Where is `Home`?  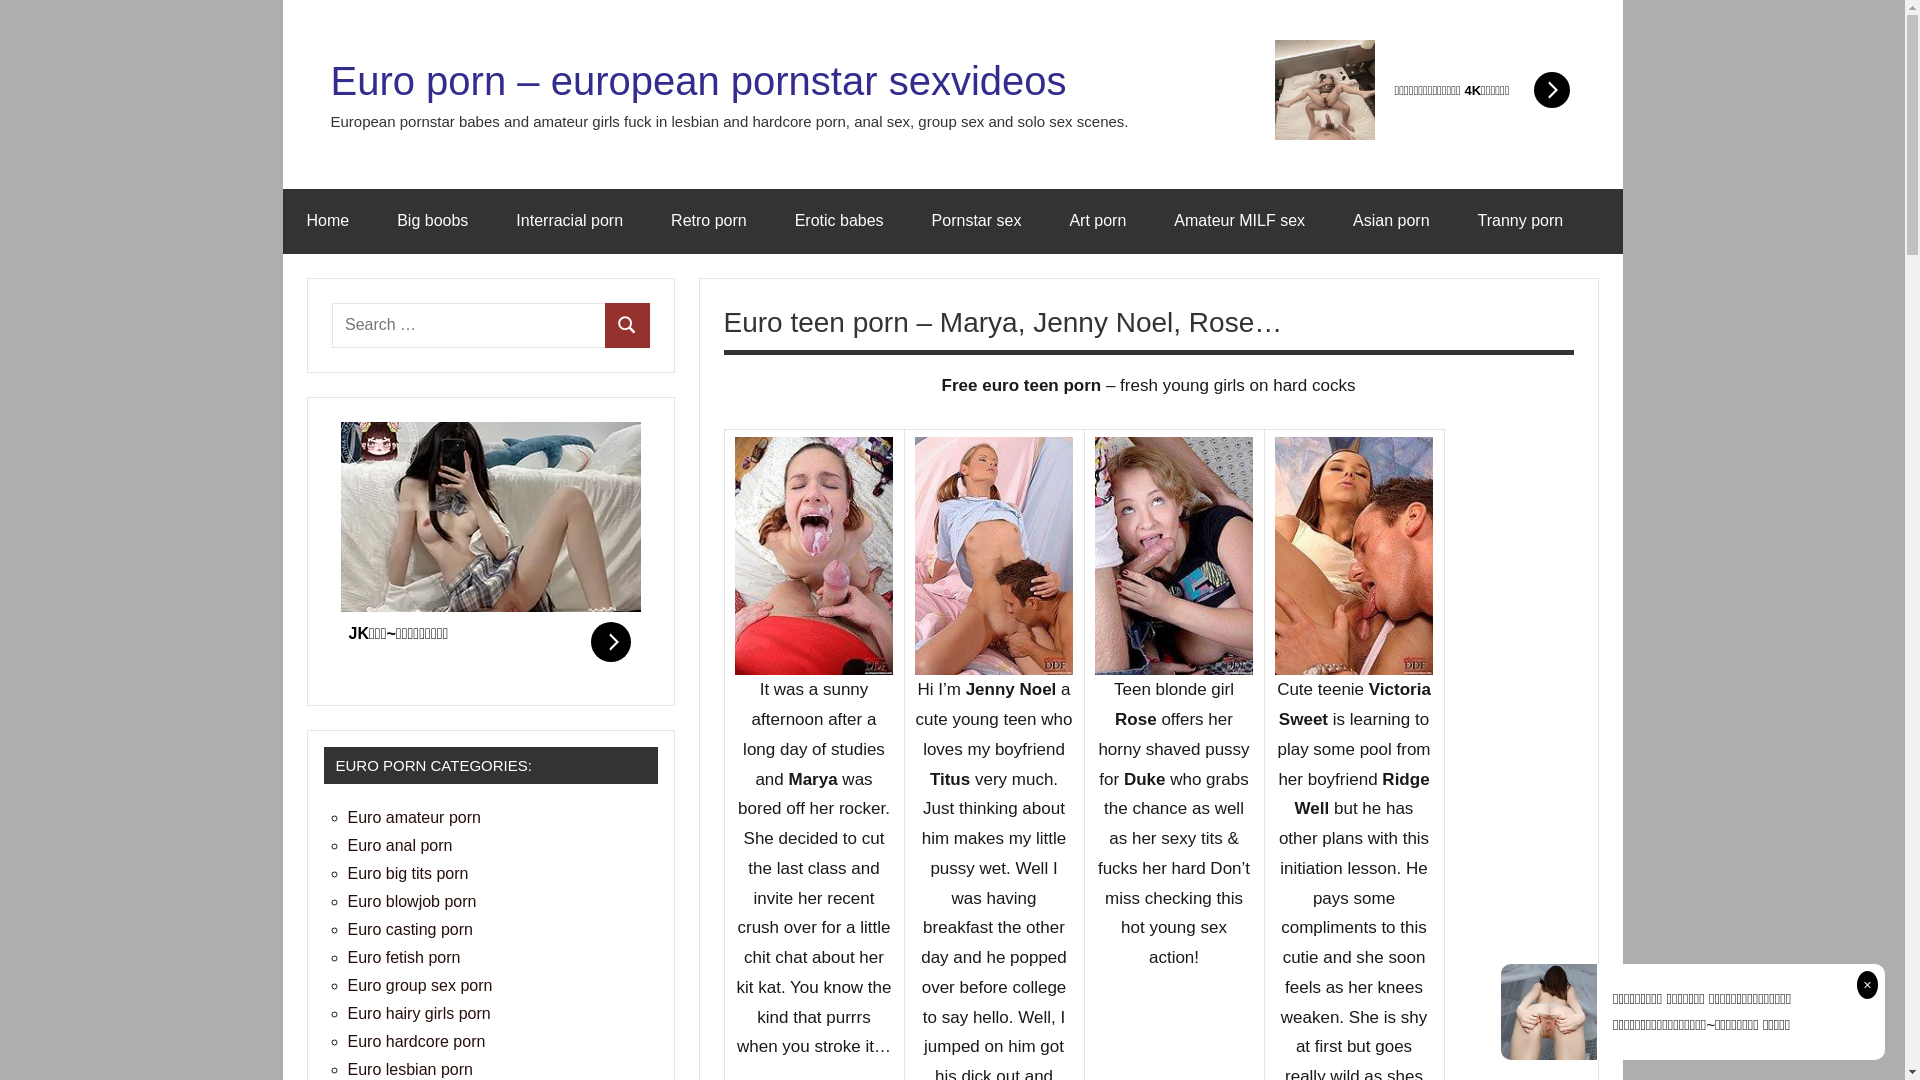 Home is located at coordinates (328, 222).